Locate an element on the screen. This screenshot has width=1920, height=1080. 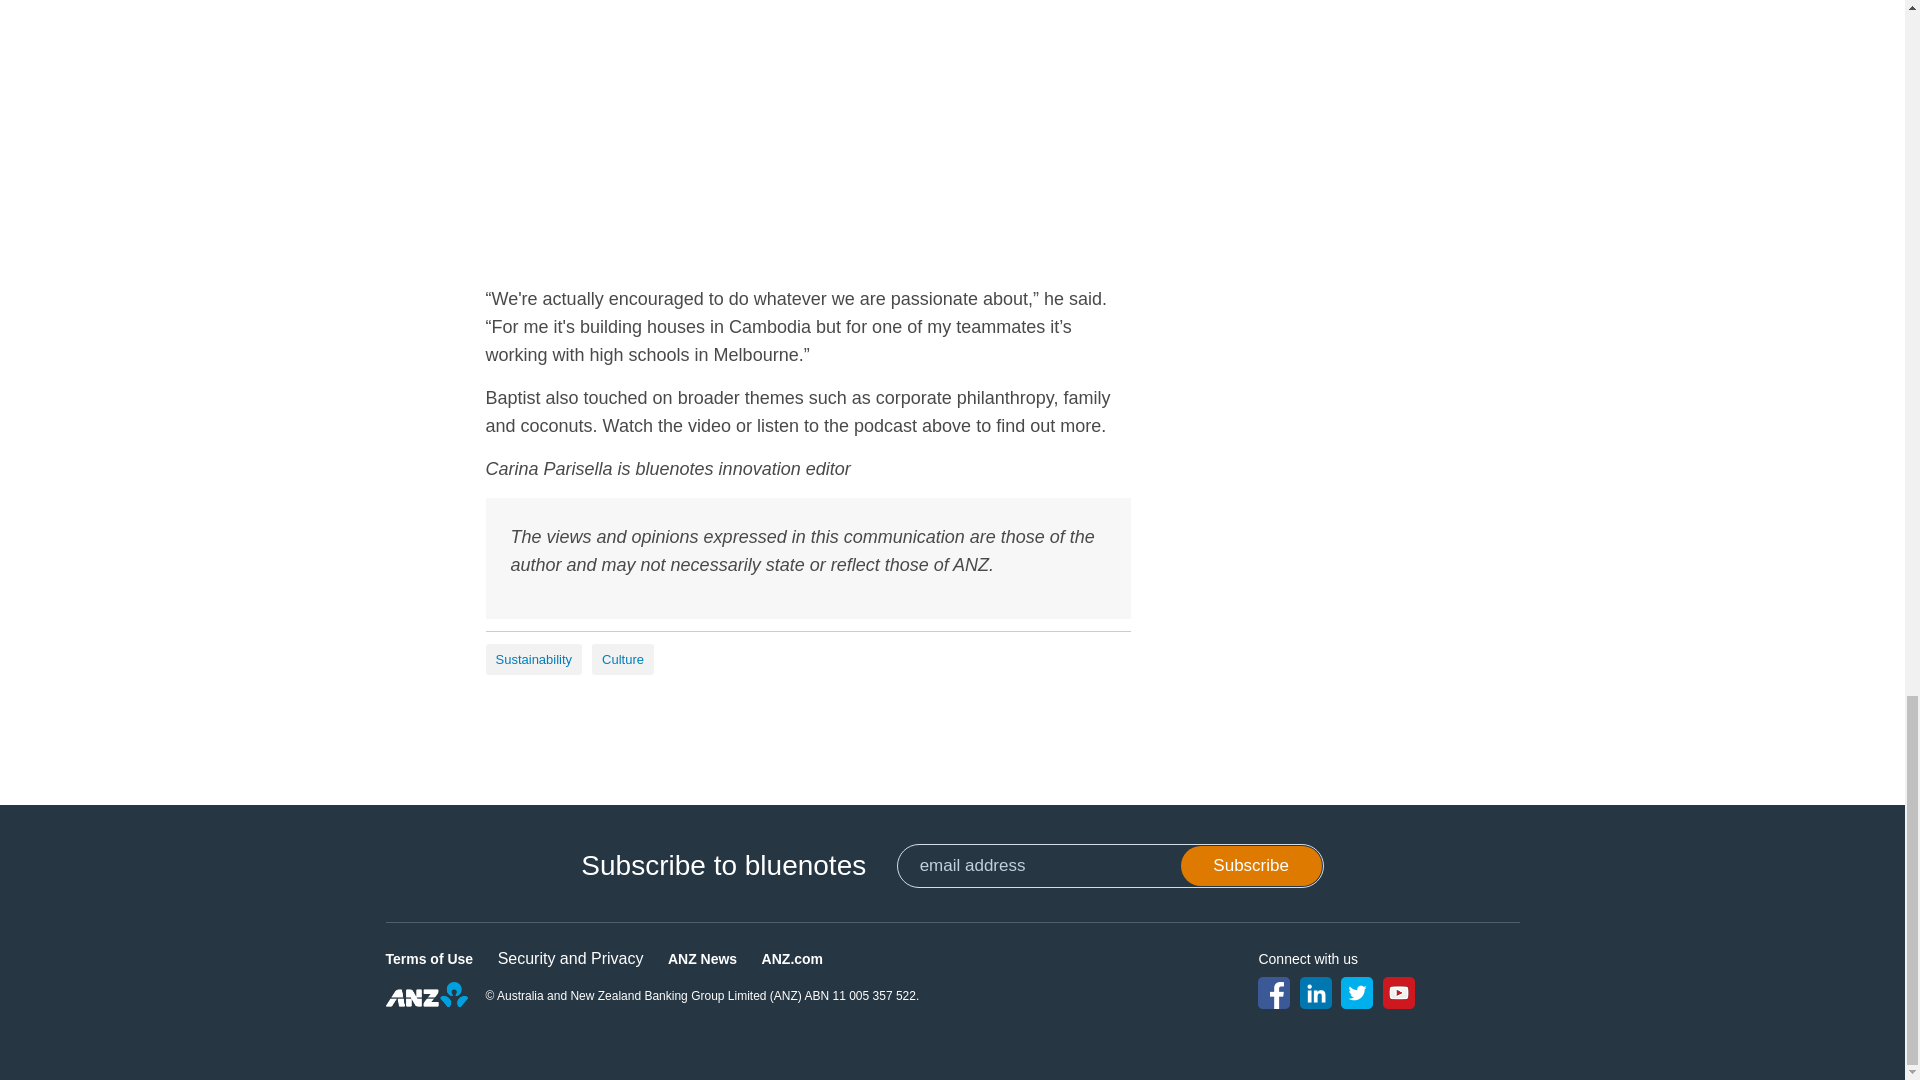
Sustainability is located at coordinates (534, 659).